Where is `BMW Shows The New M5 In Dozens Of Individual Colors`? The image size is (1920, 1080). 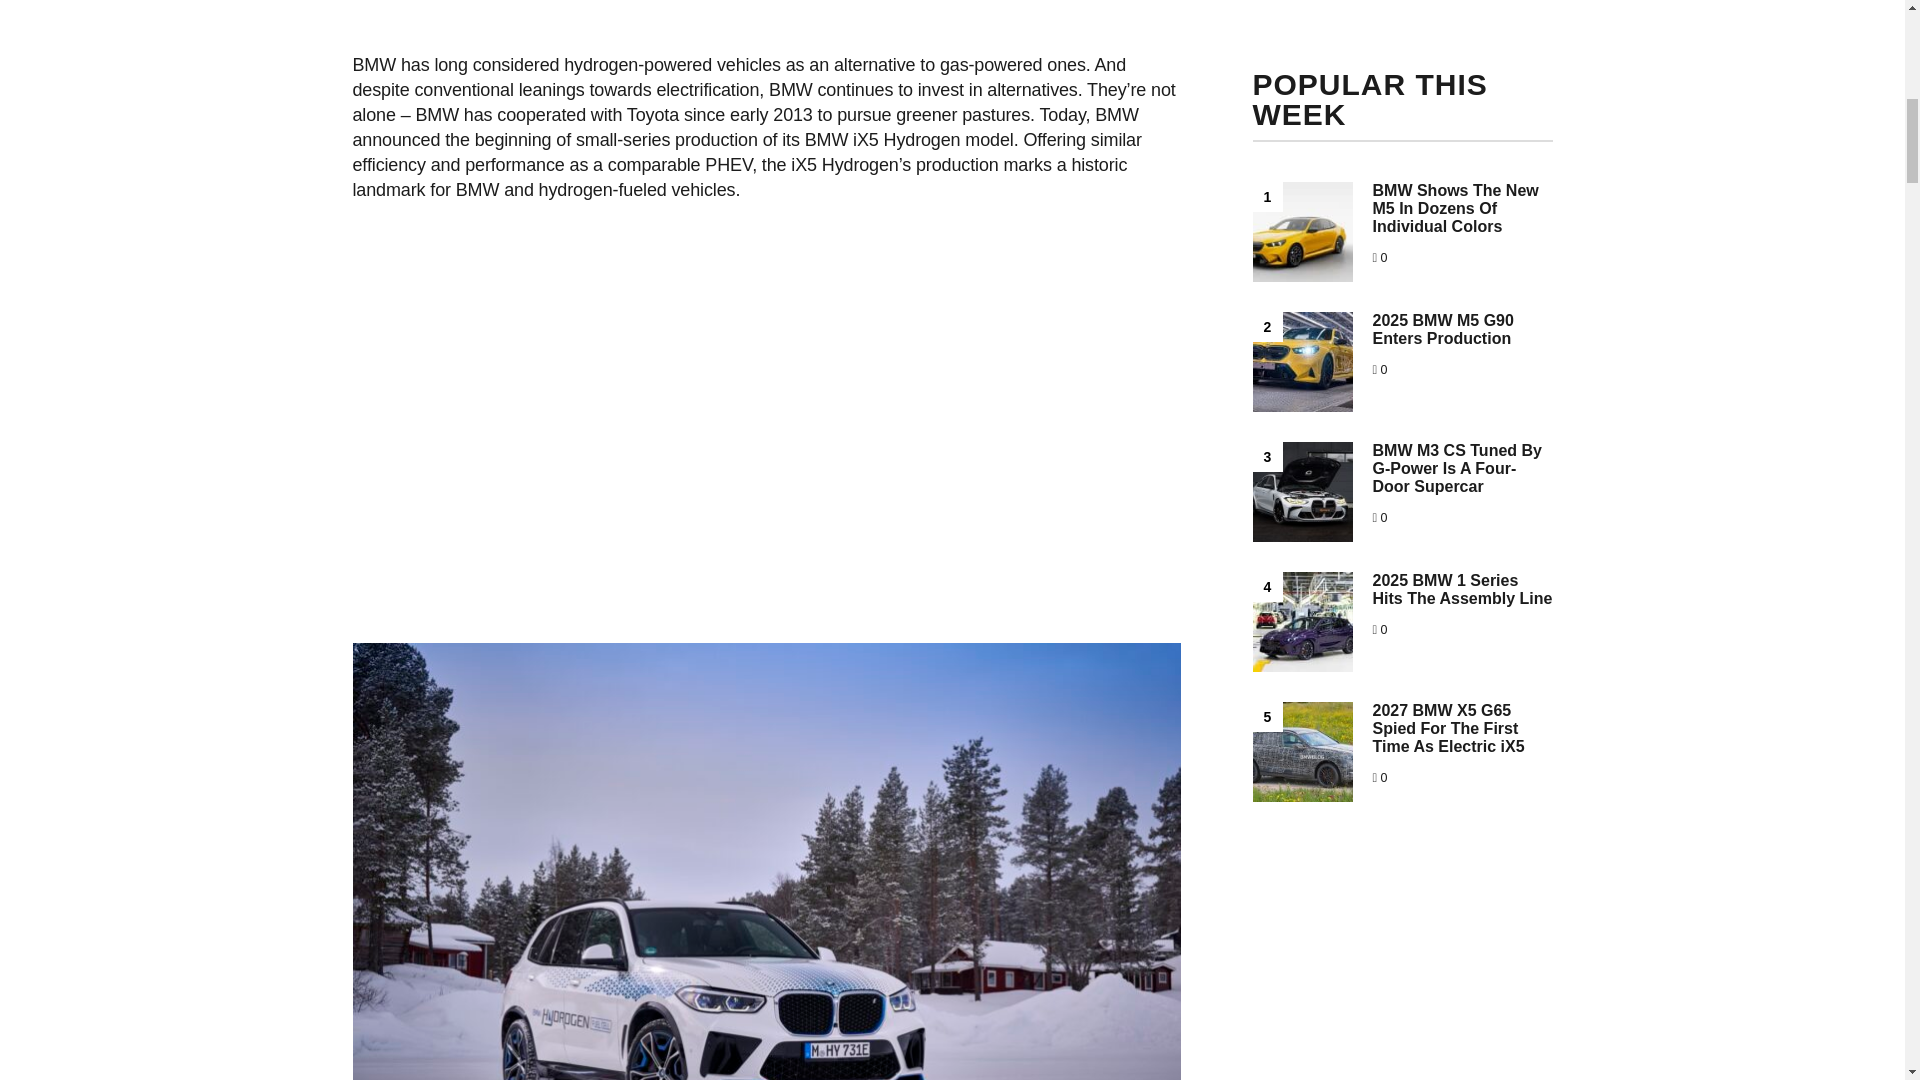 BMW Shows The New M5 In Dozens Of Individual Colors is located at coordinates (1454, 208).